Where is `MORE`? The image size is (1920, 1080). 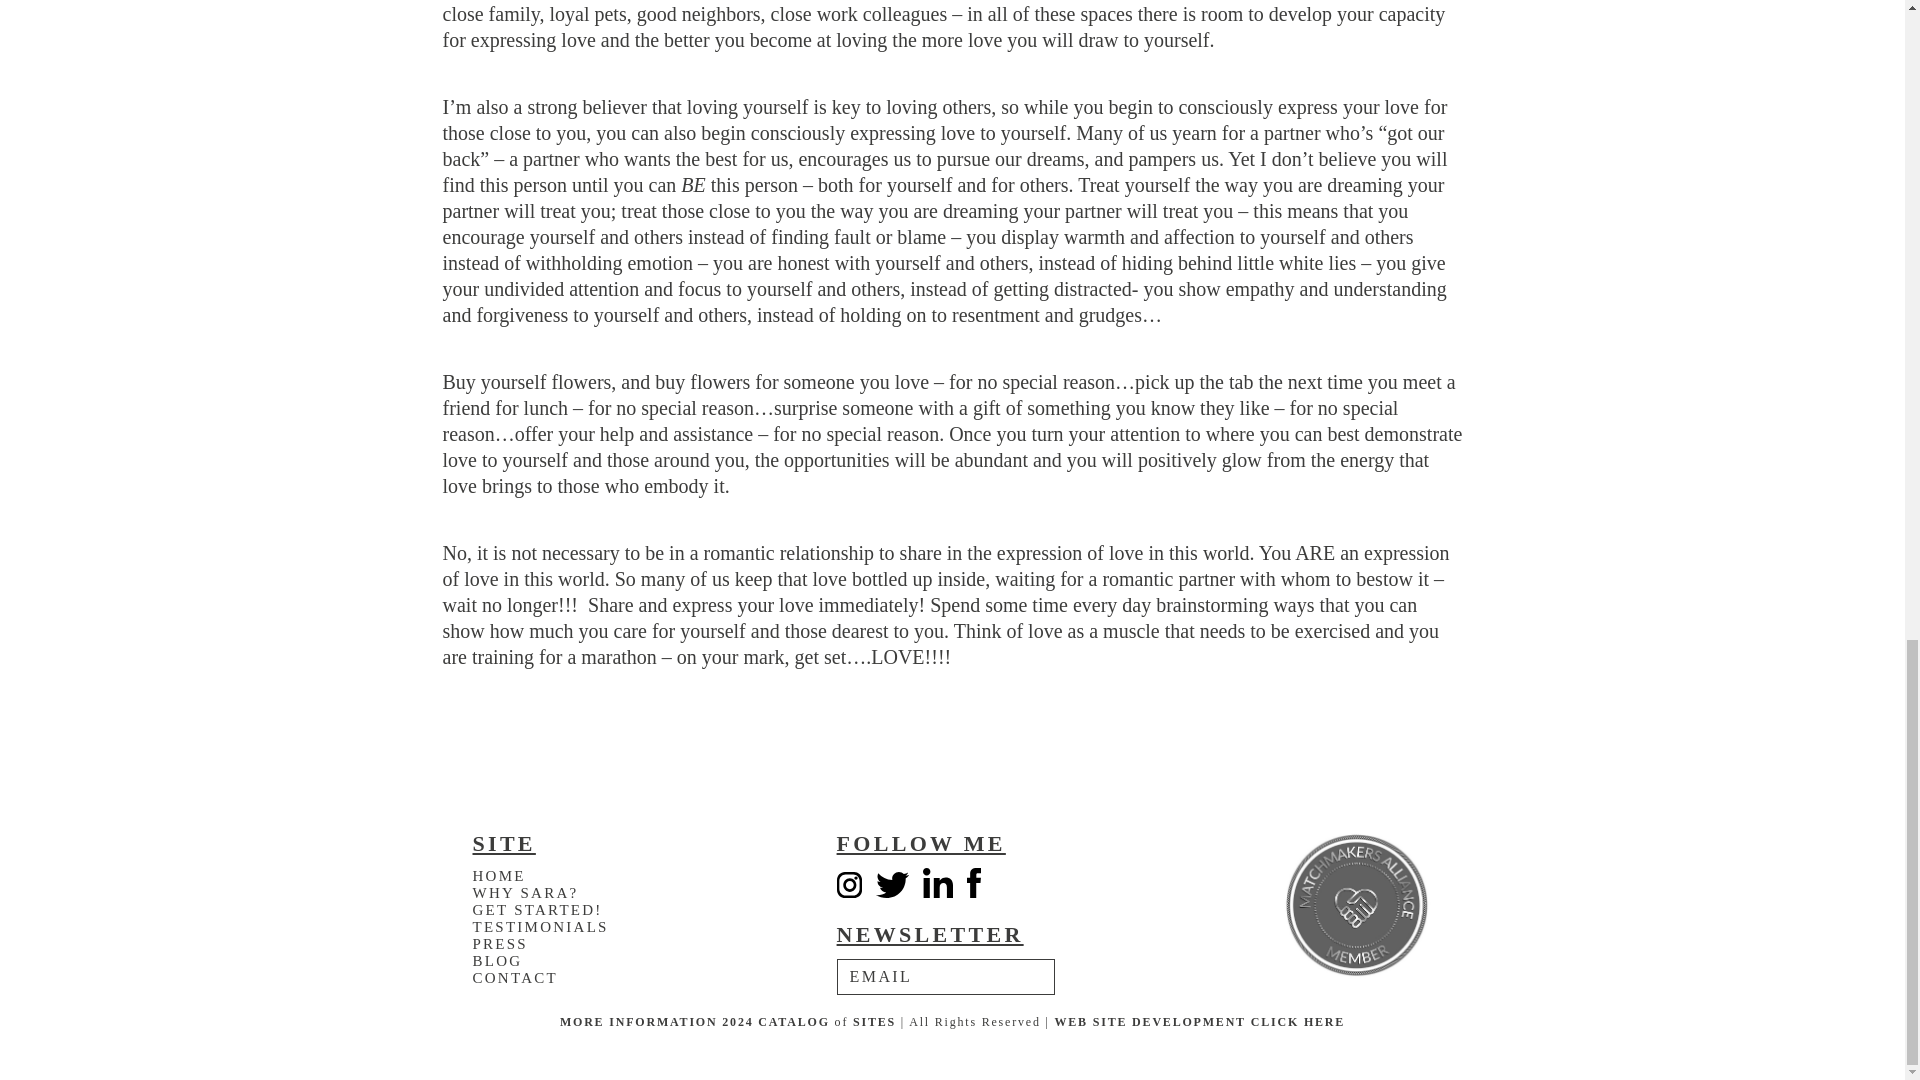 MORE is located at coordinates (582, 1022).